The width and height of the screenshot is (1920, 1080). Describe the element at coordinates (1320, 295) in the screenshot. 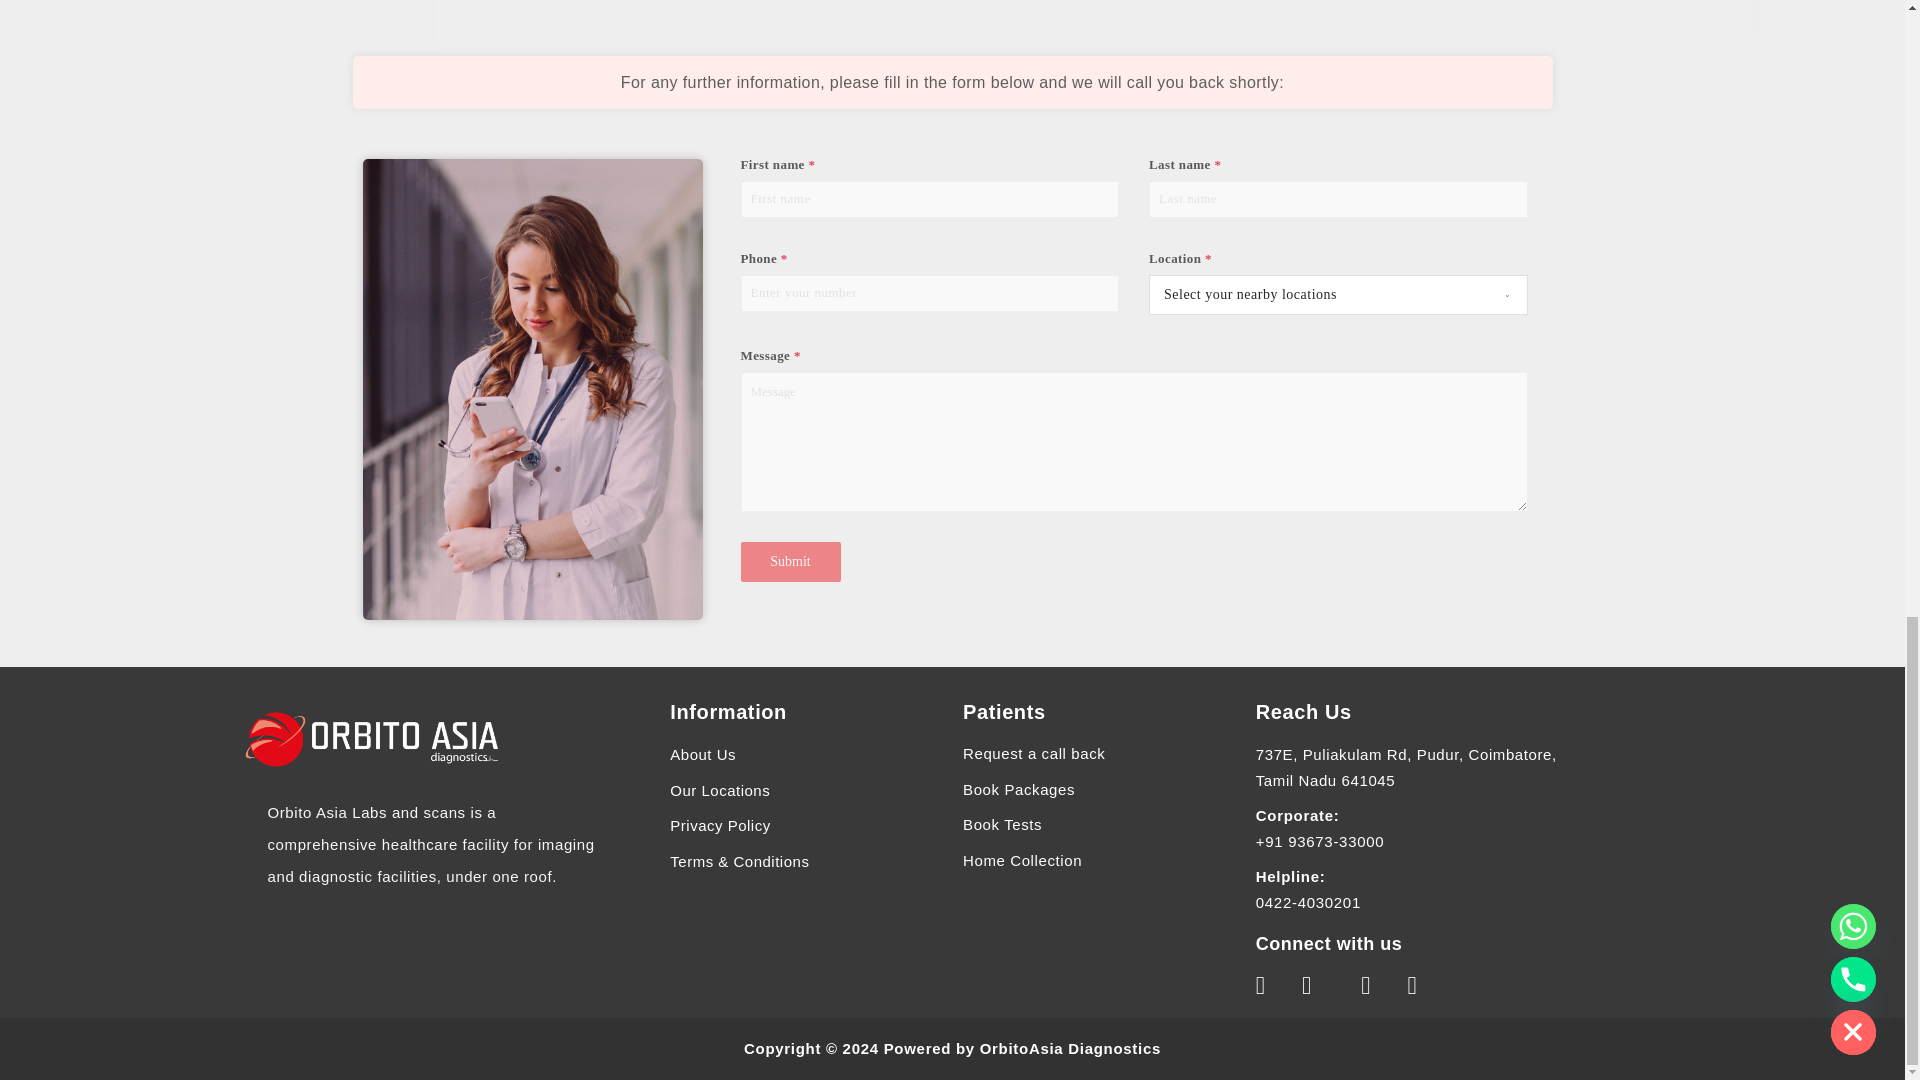

I see `Select your nearby locations` at that location.